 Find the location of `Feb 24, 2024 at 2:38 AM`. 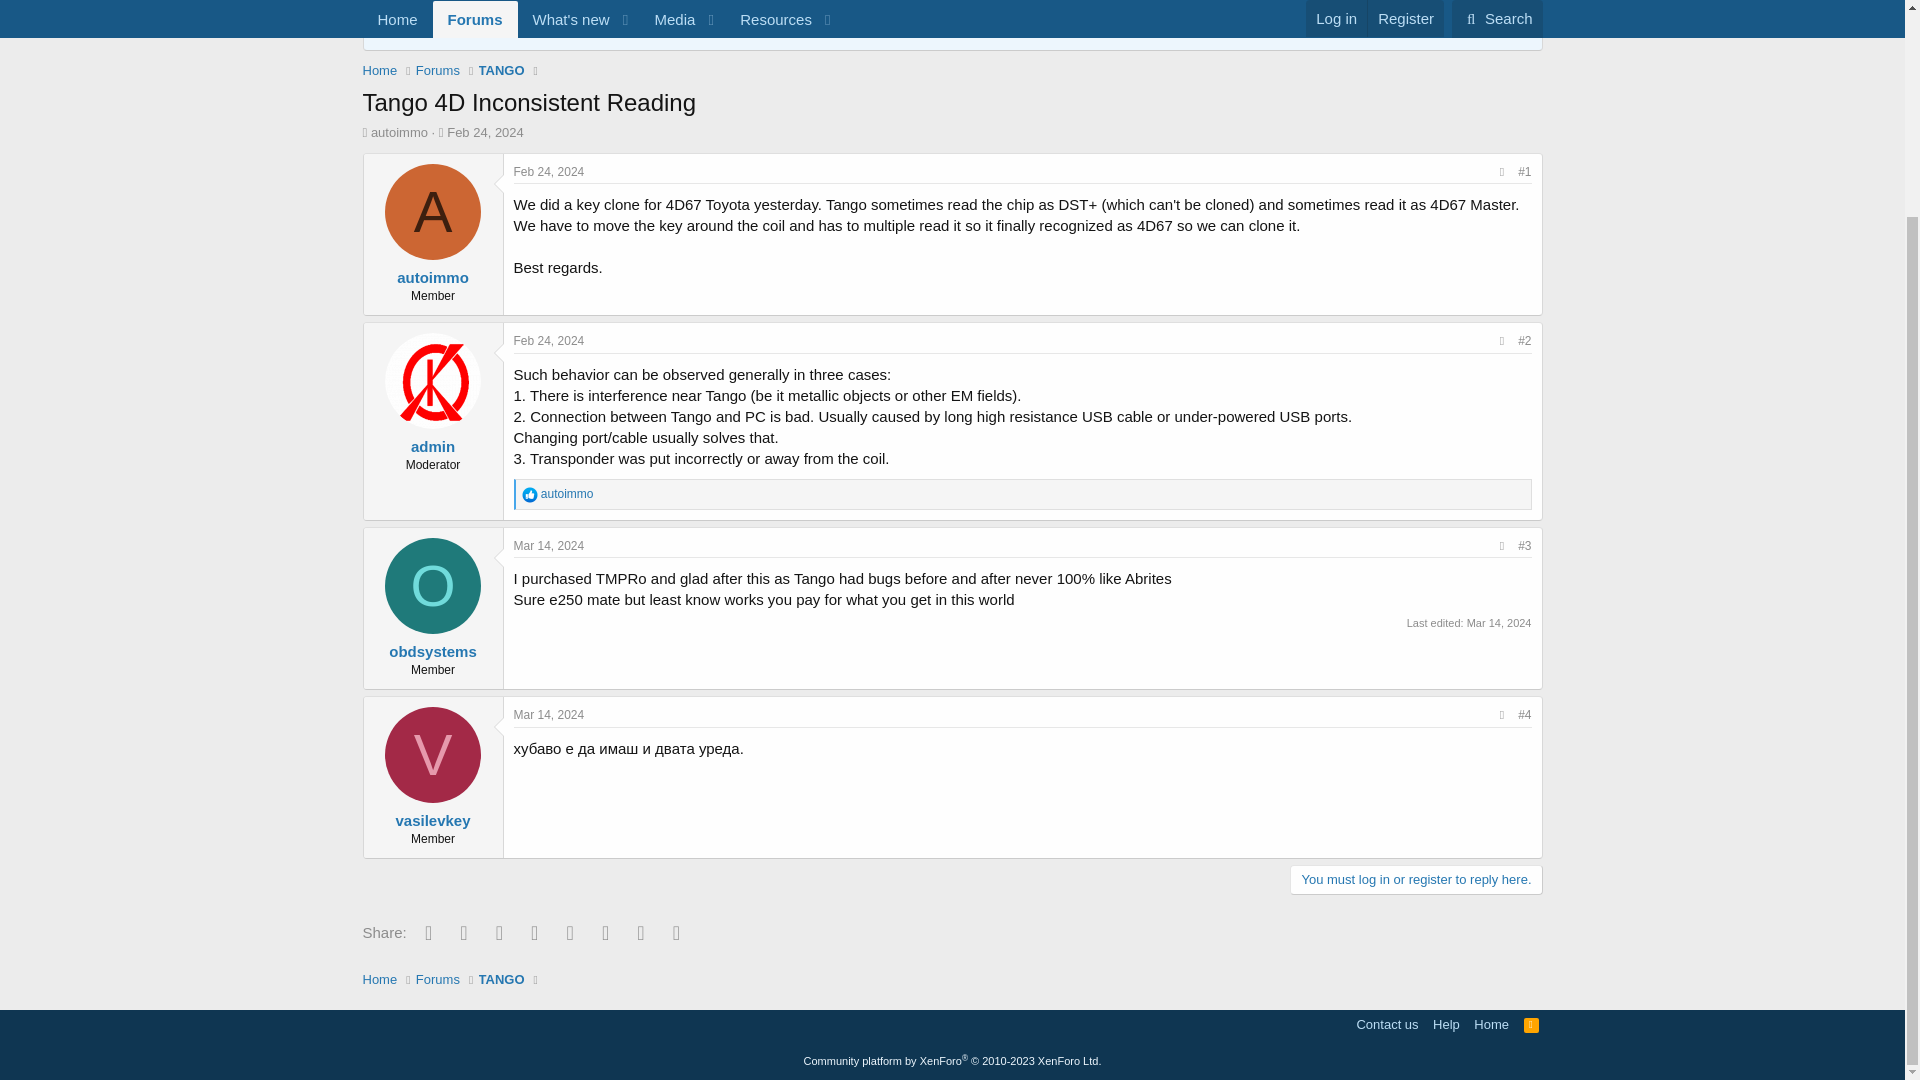

Feb 24, 2024 at 2:38 AM is located at coordinates (550, 172).